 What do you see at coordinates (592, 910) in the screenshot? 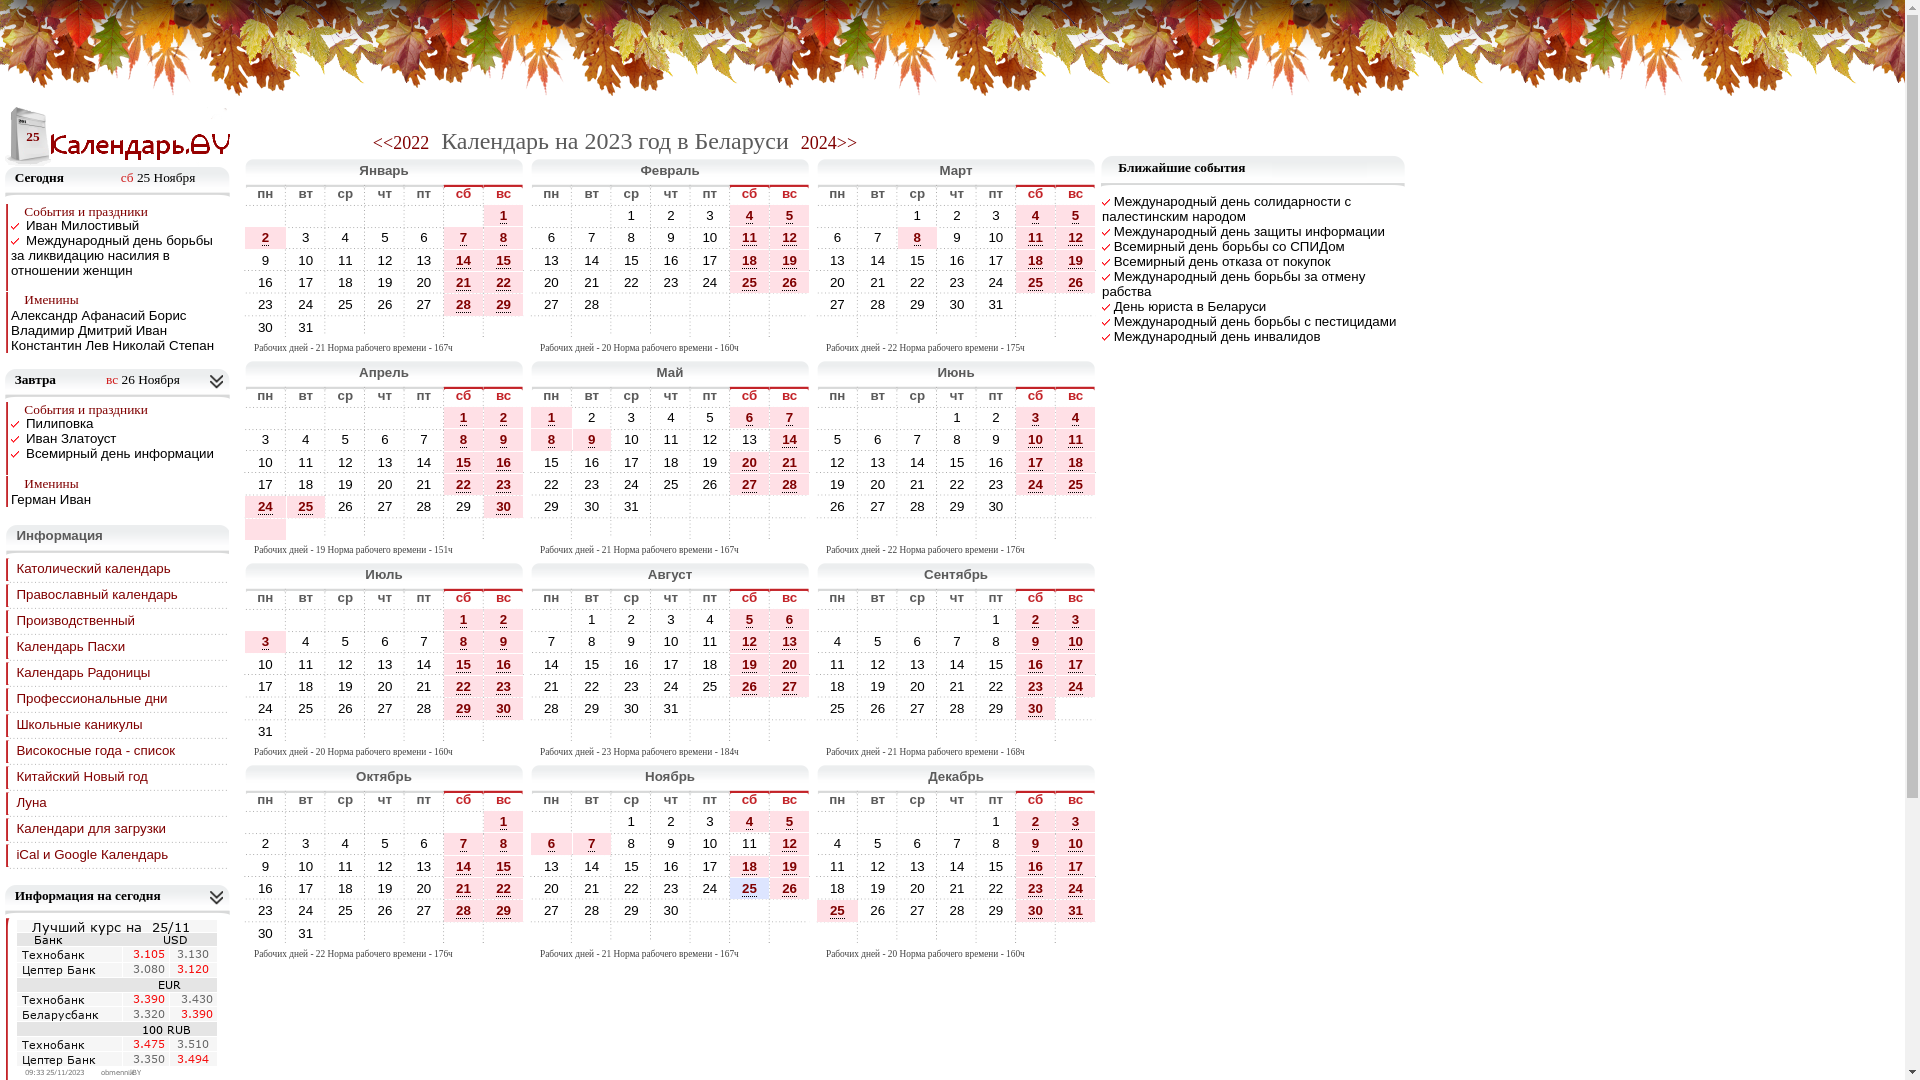
I see `28` at bounding box center [592, 910].